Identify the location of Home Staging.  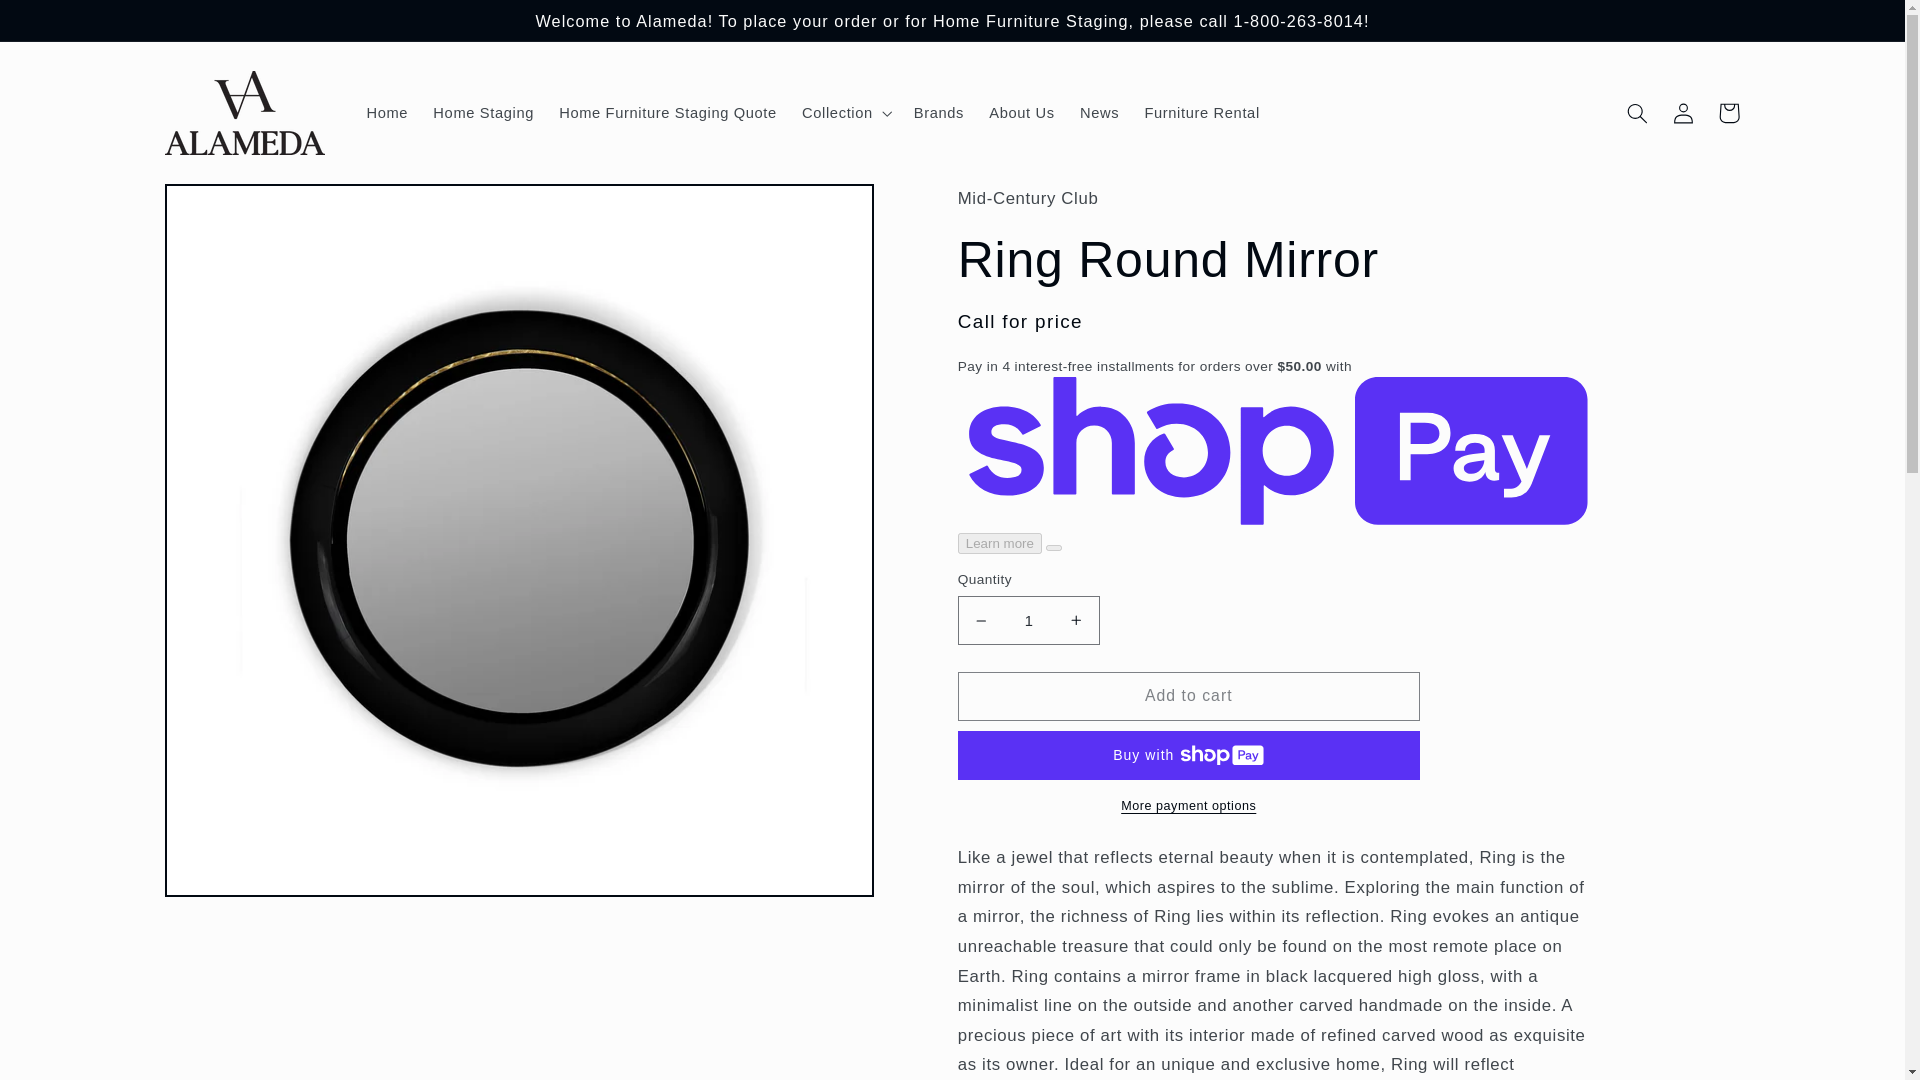
(484, 112).